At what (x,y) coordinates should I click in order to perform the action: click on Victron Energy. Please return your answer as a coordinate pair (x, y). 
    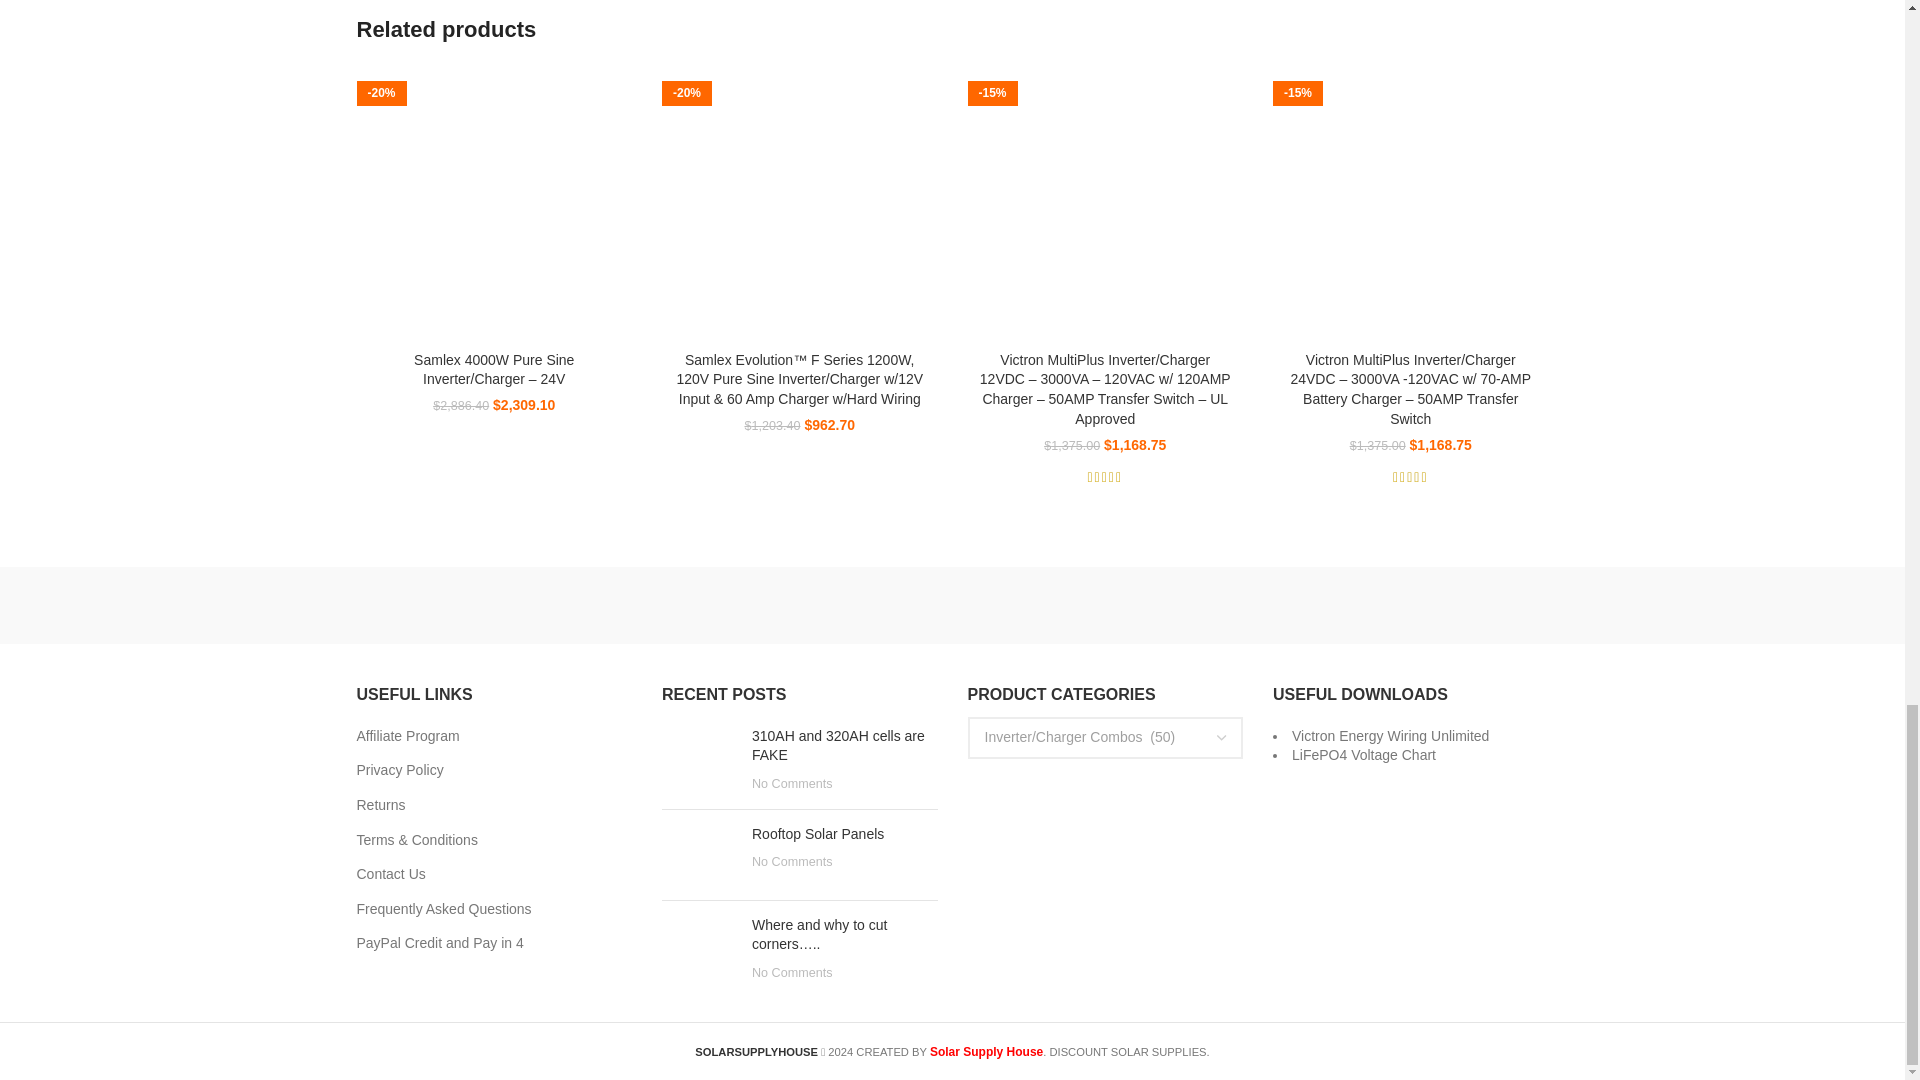
    Looking at the image, I should click on (612, 605).